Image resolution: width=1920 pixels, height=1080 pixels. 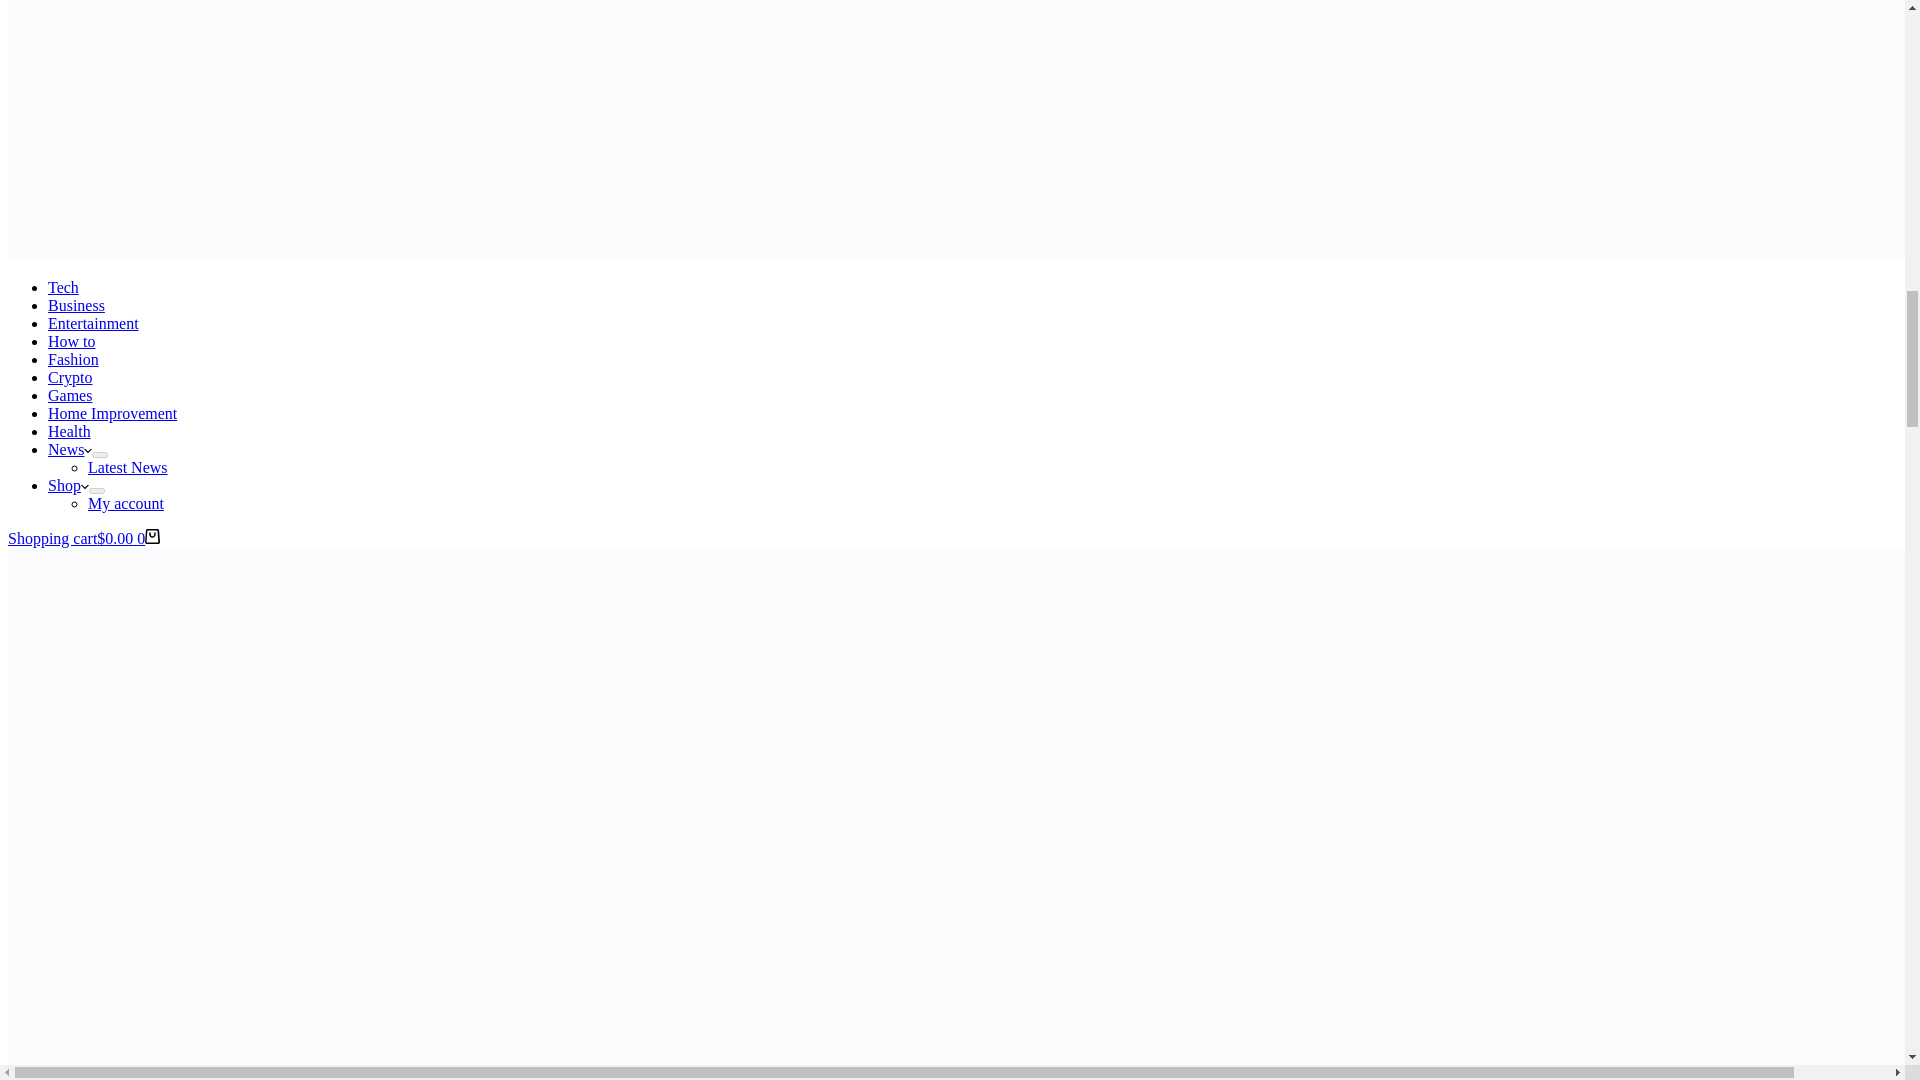 I want to click on News, so click(x=70, y=448).